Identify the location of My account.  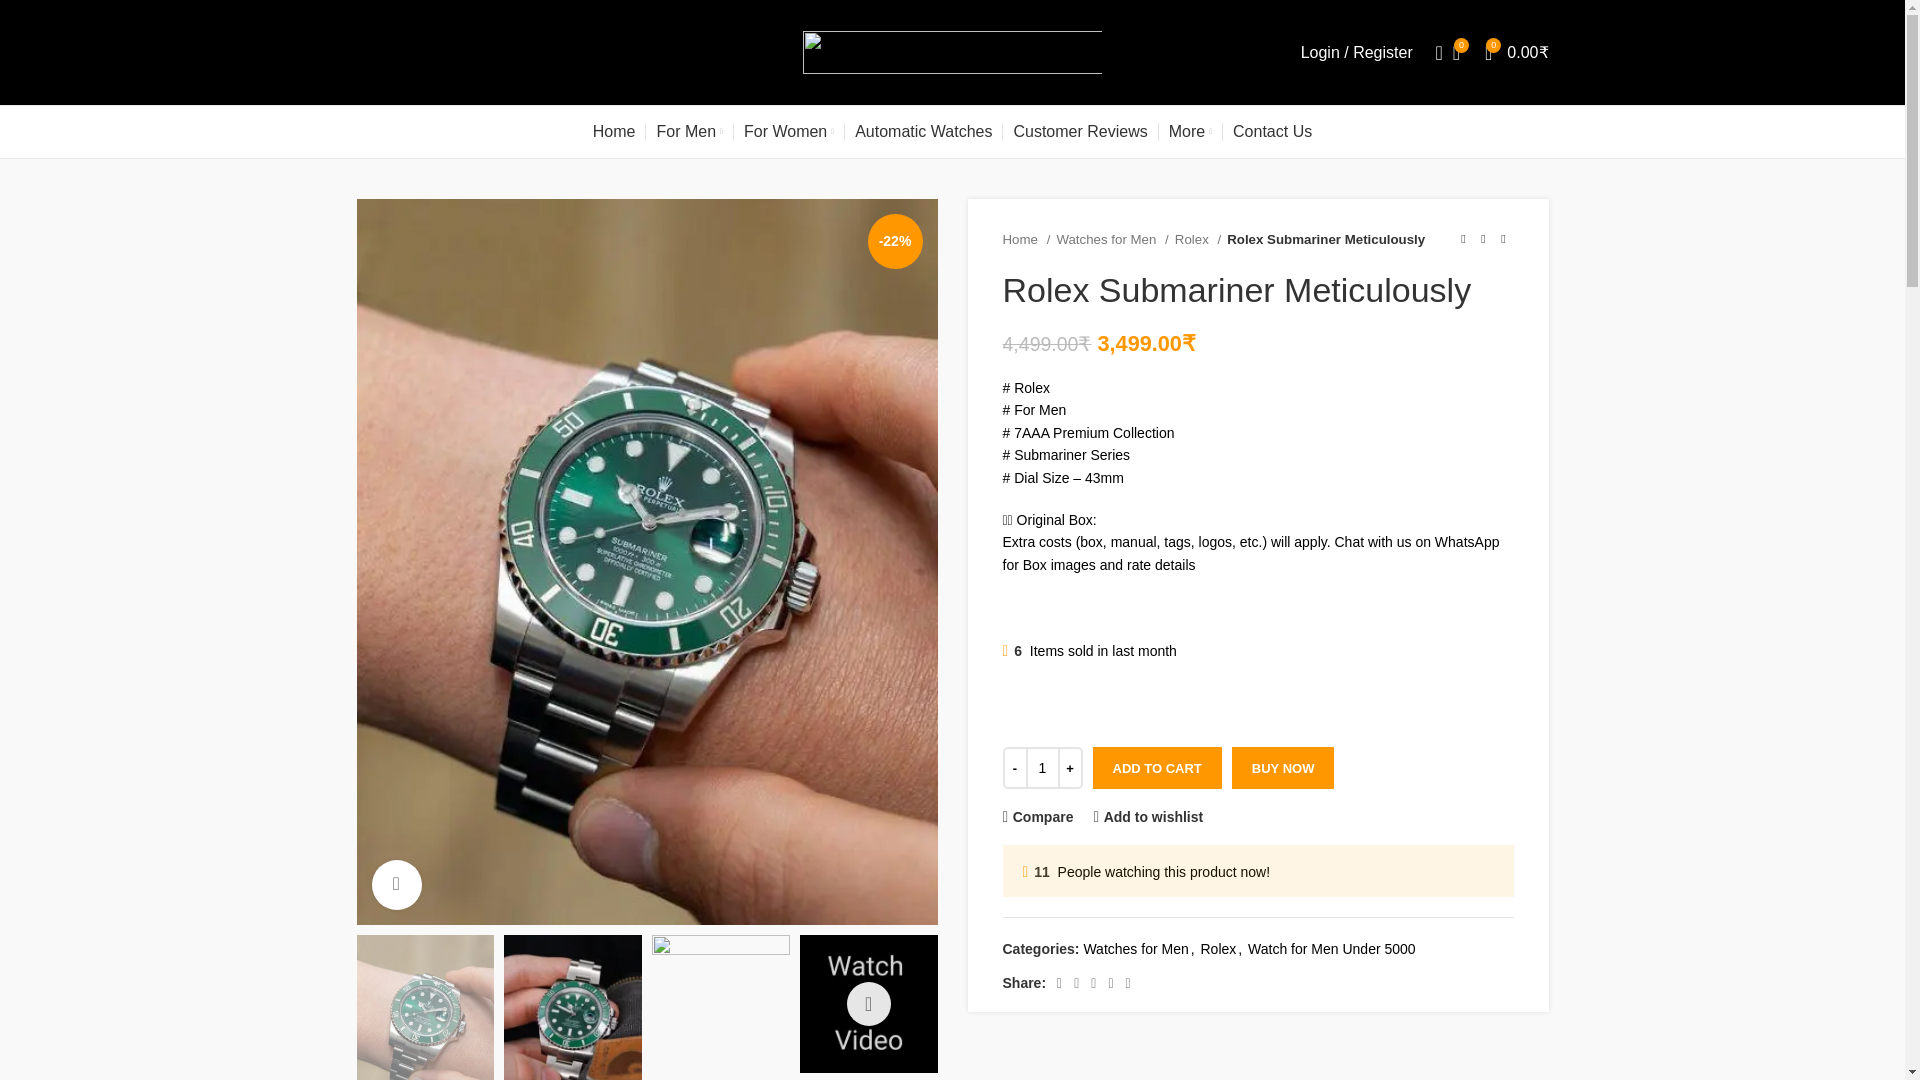
(1356, 52).